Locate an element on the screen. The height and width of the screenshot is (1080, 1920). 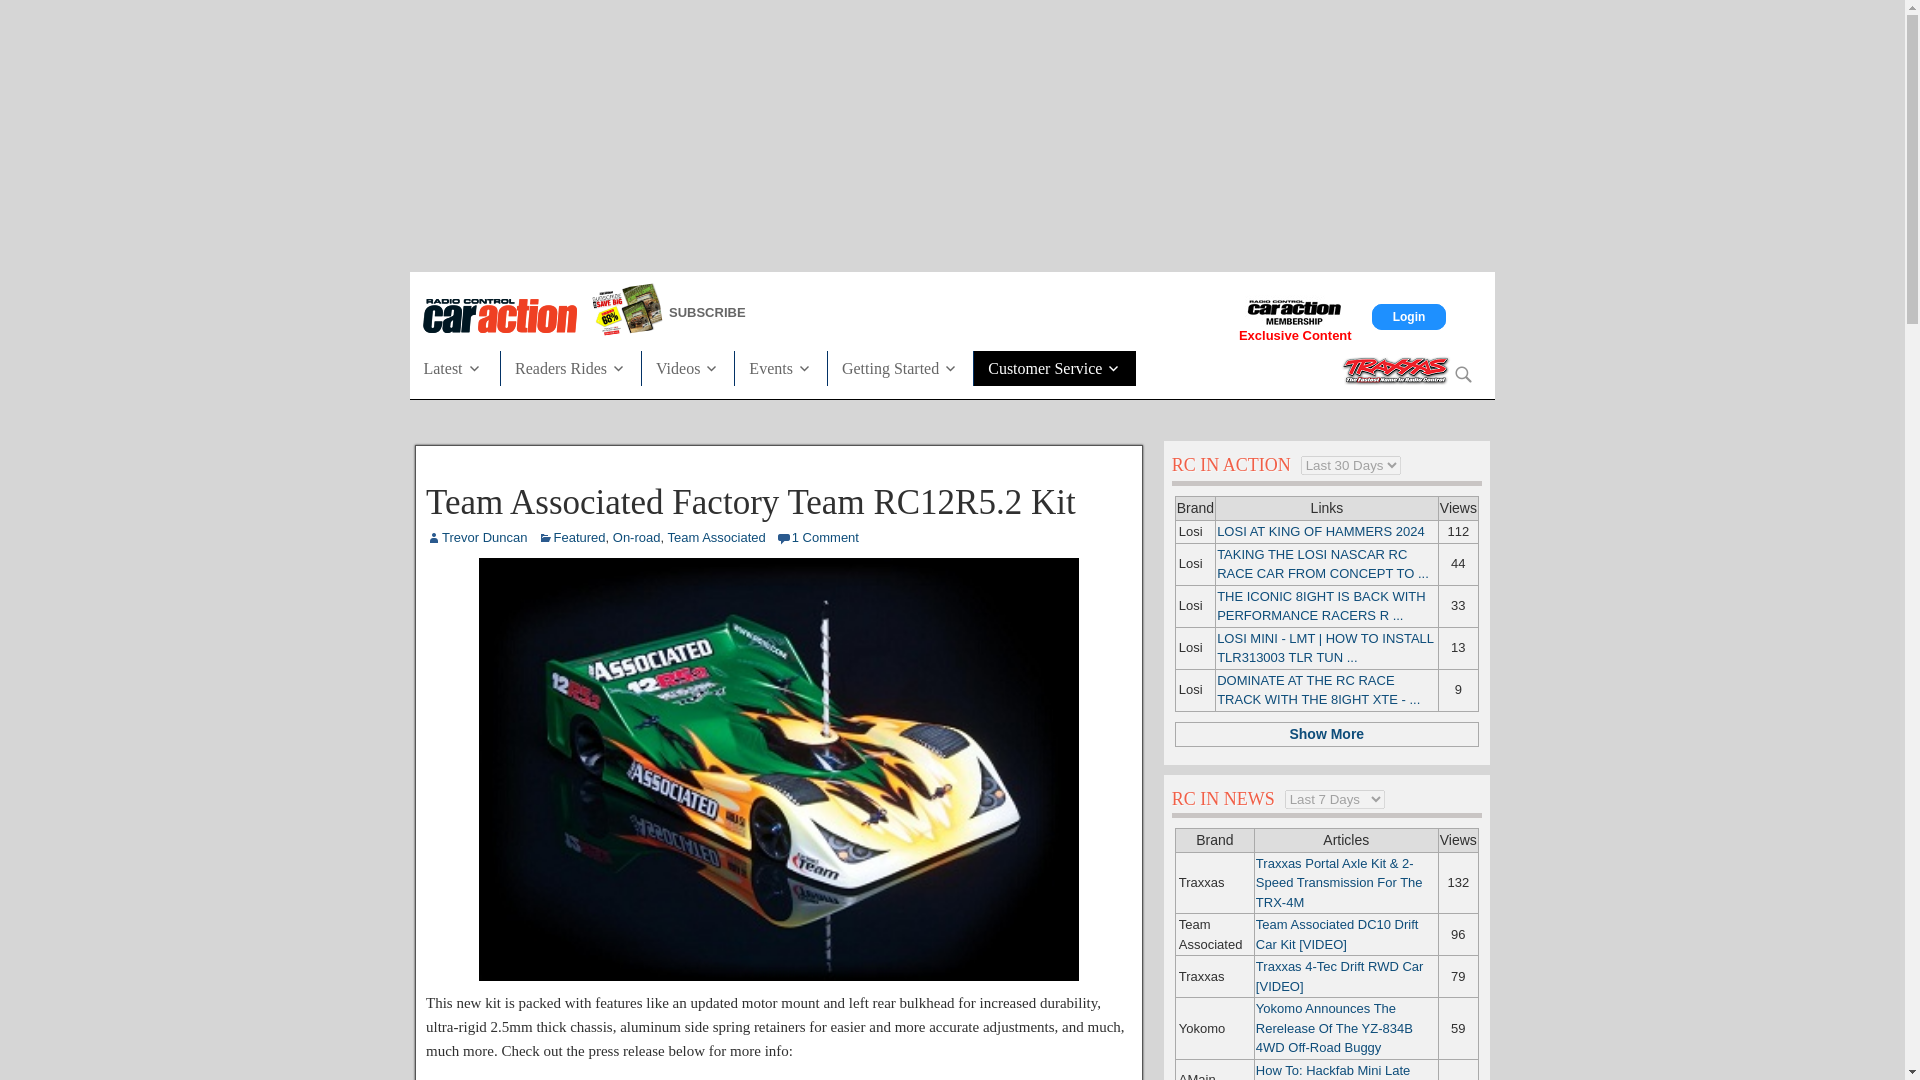
3rd party ad content is located at coordinates (951, 132).